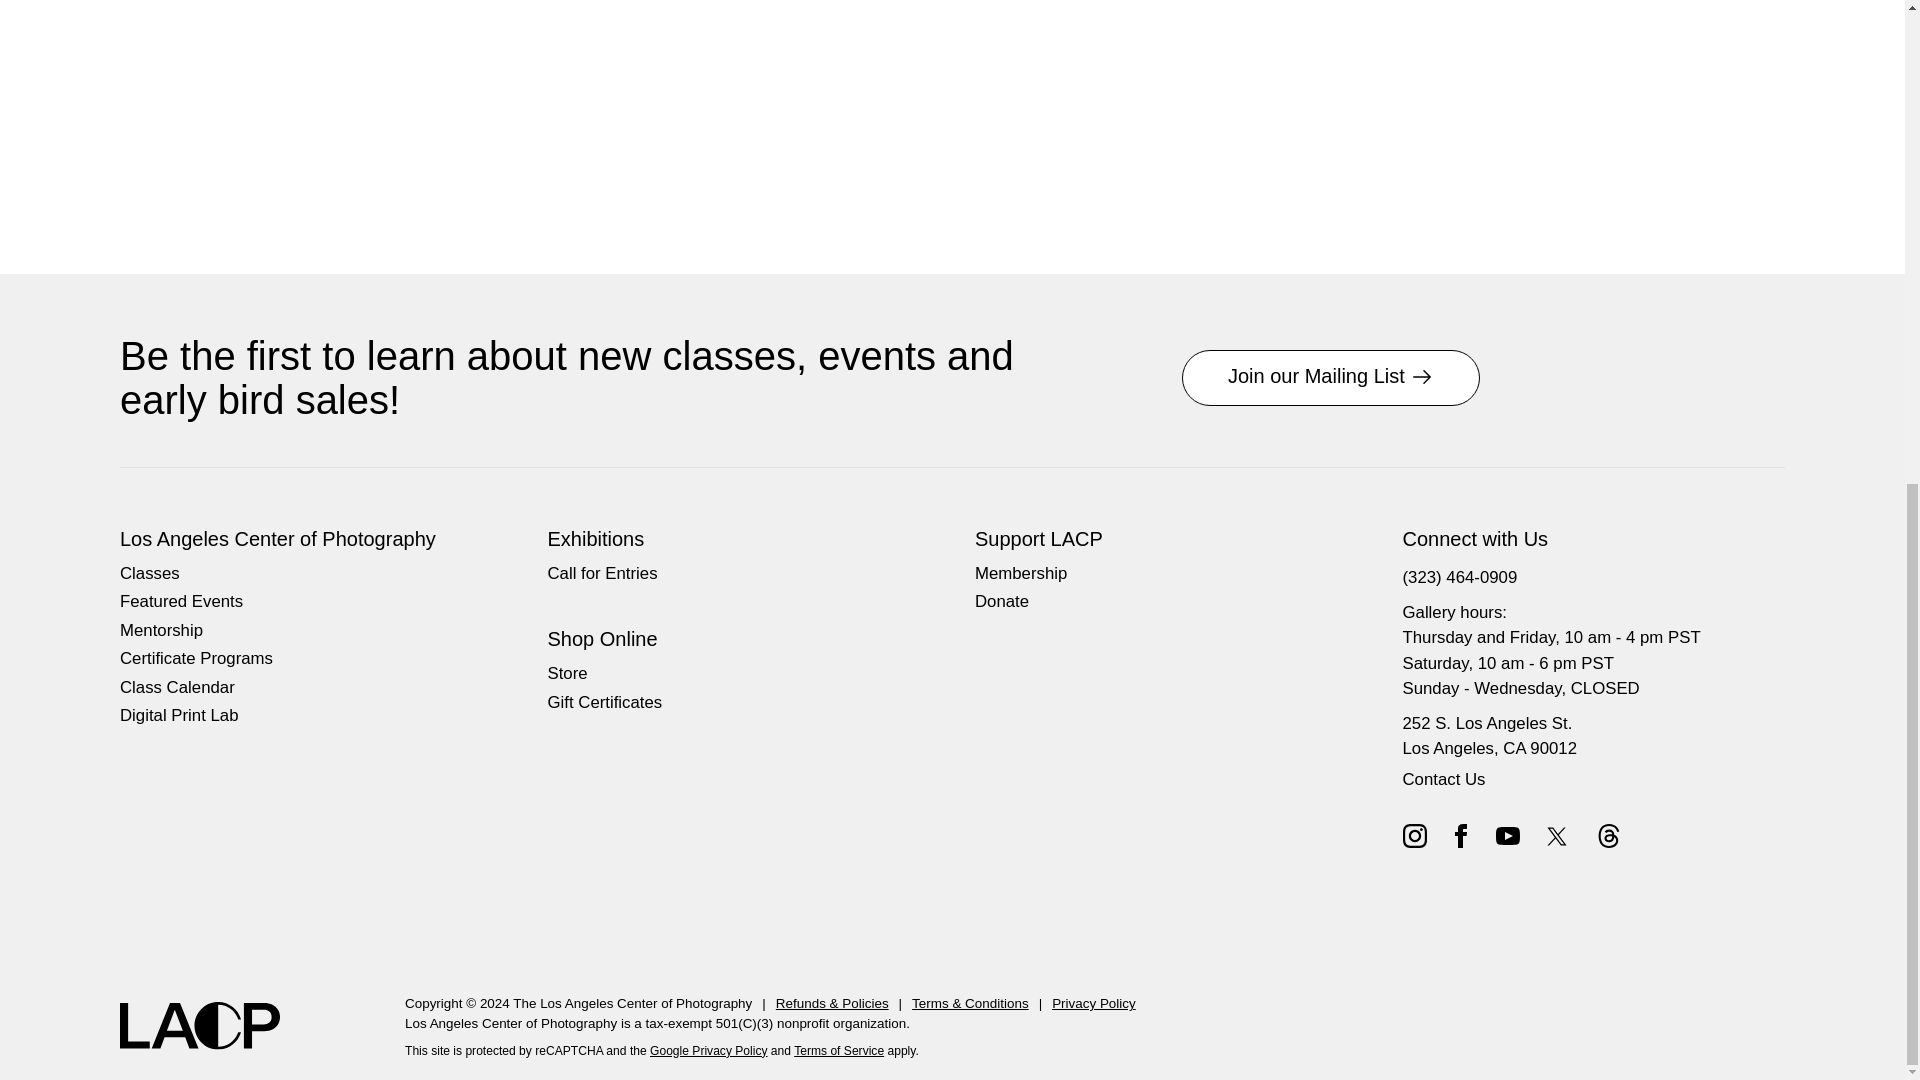  What do you see at coordinates (1414, 834) in the screenshot?
I see `The Los Angeles Center of Photography Instagram` at bounding box center [1414, 834].